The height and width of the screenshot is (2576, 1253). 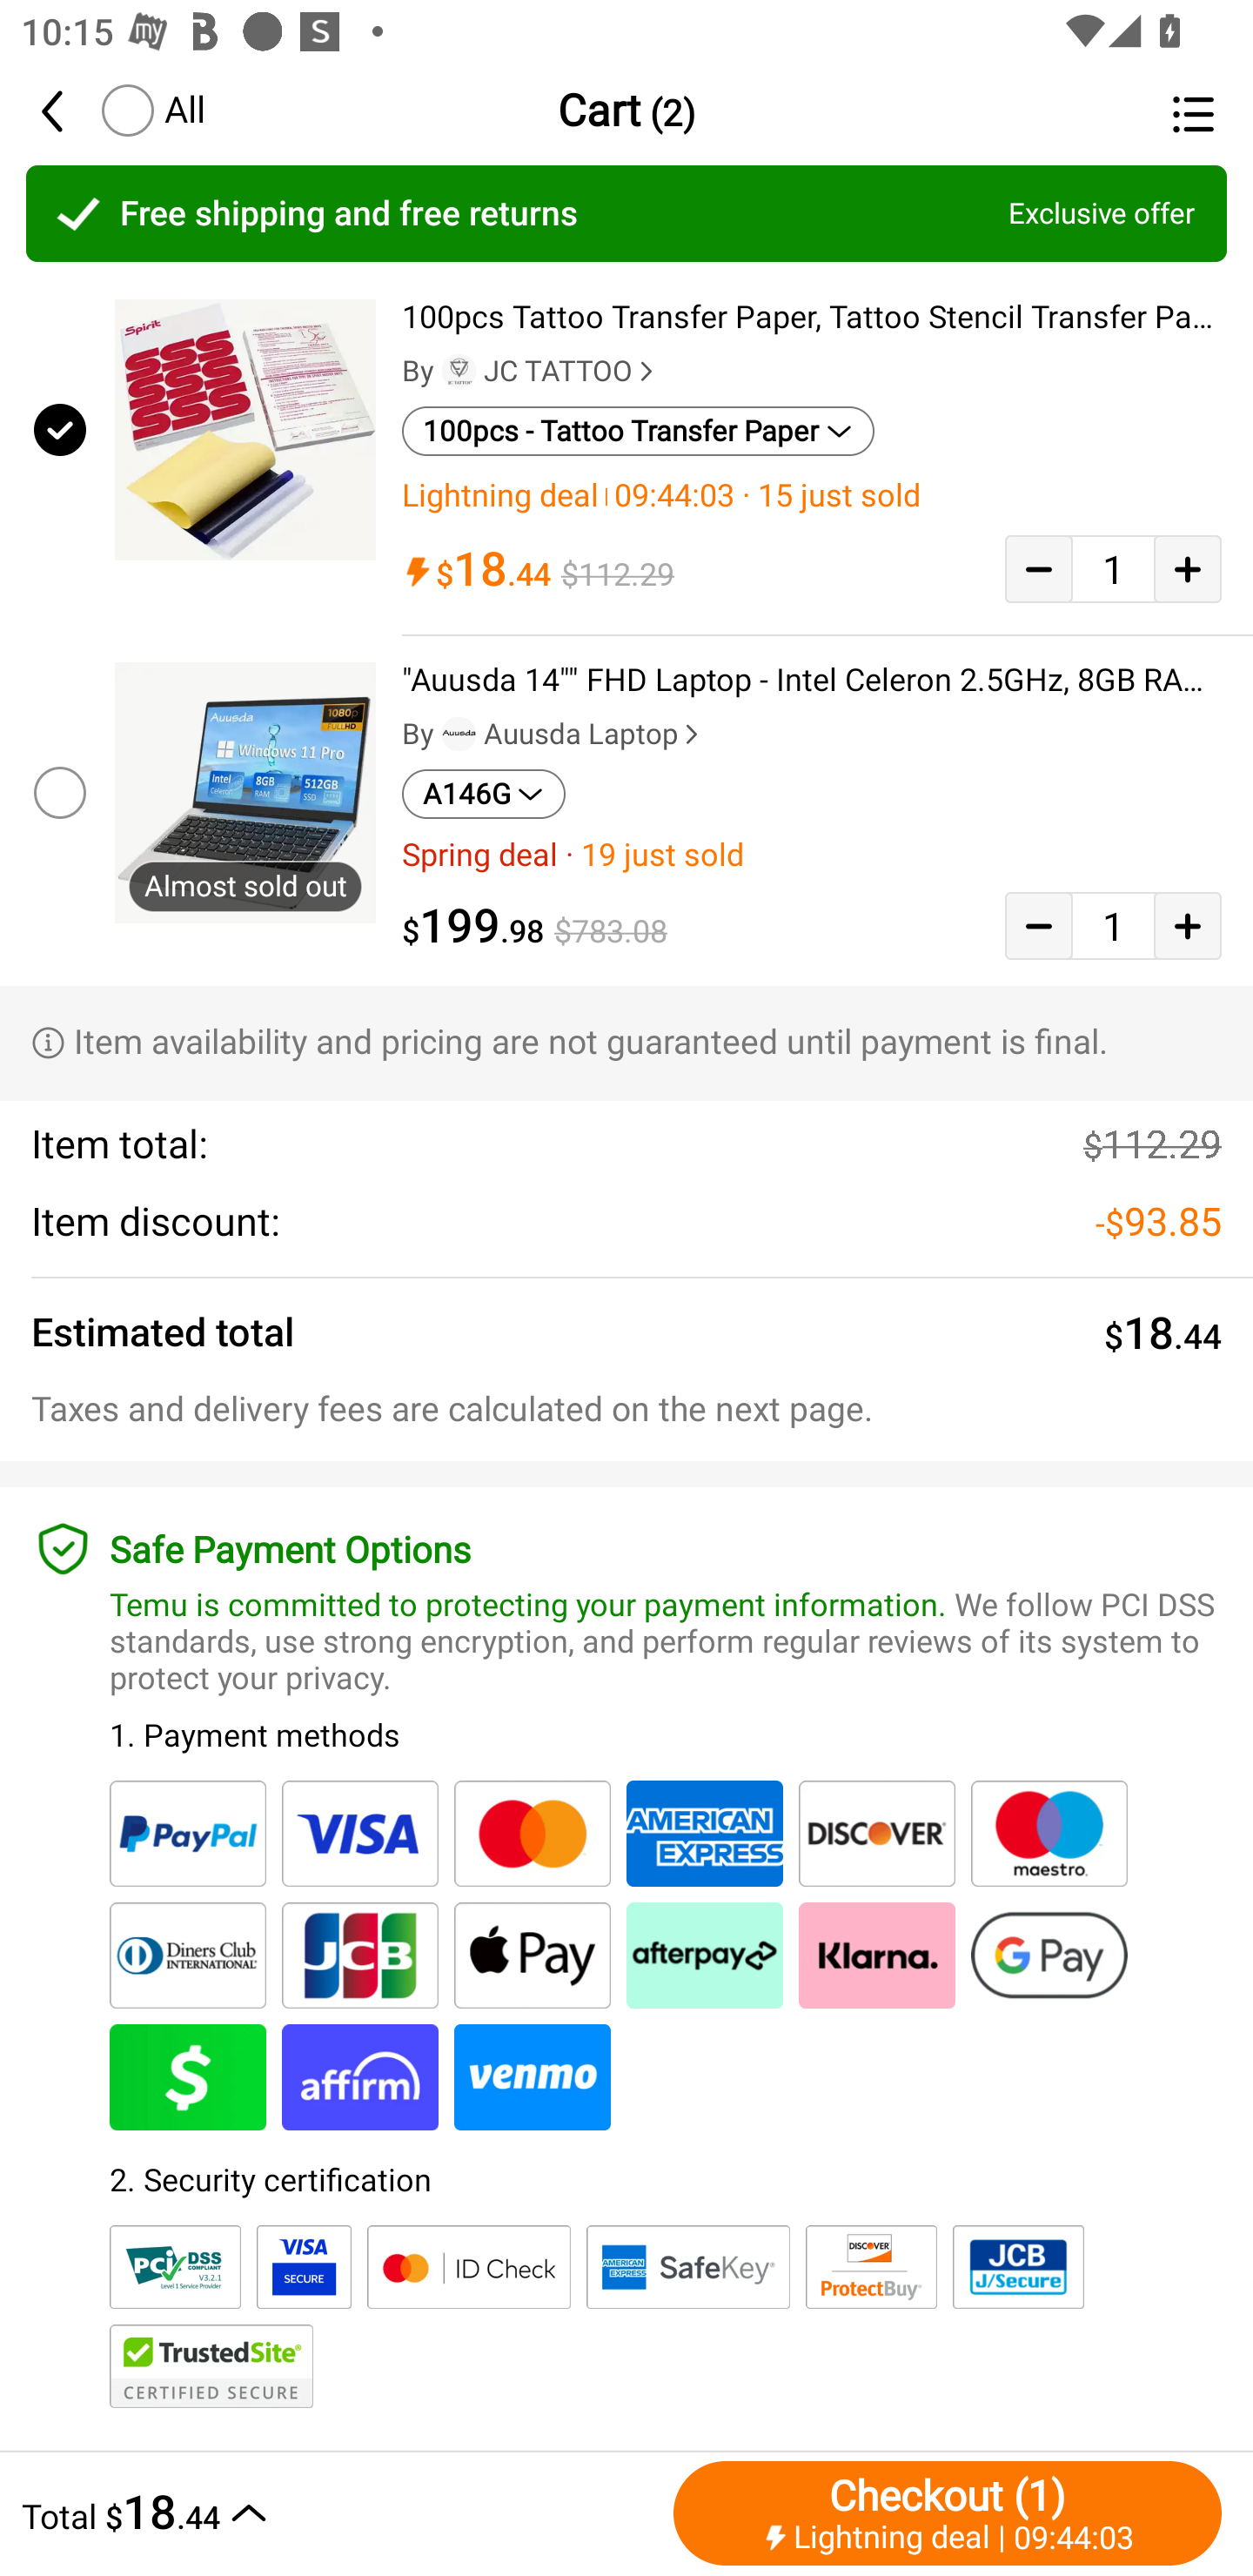 I want to click on back, so click(x=67, y=110).